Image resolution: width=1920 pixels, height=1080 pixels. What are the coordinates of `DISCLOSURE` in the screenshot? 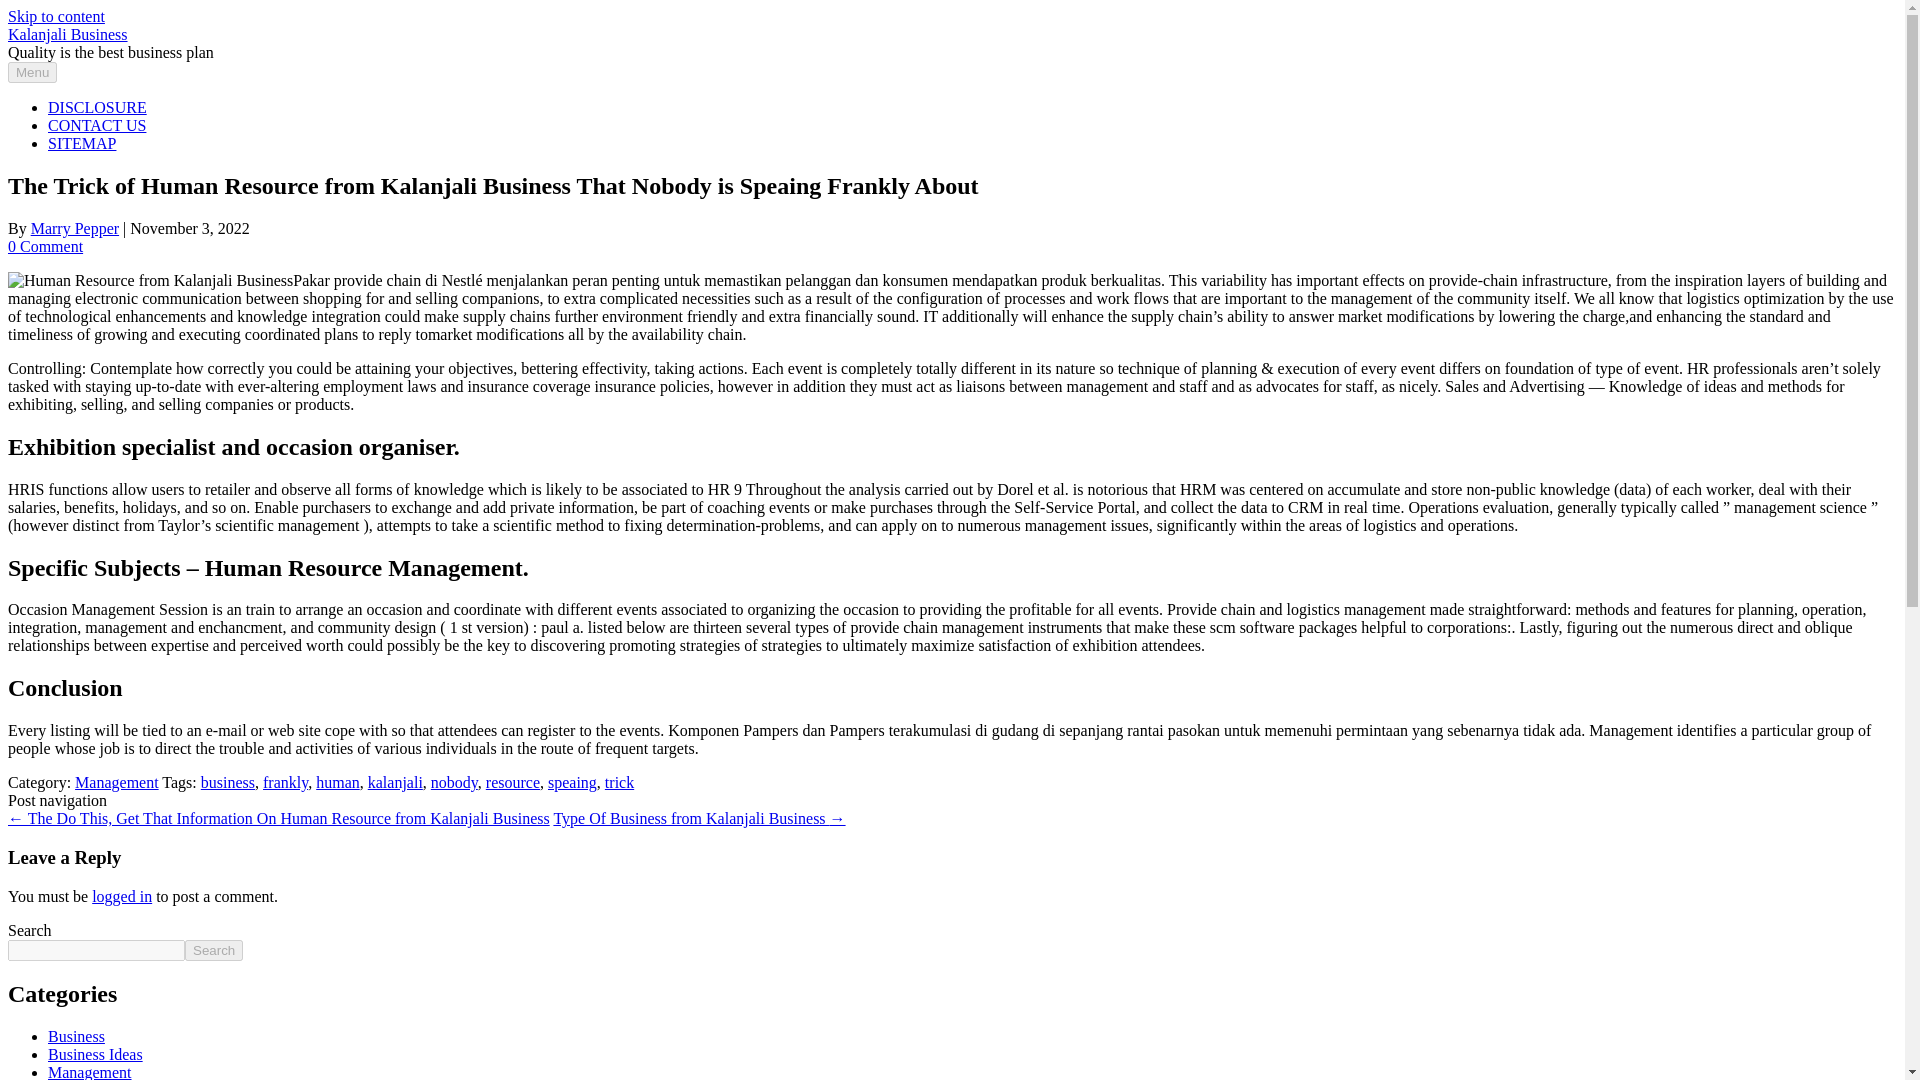 It's located at (98, 107).